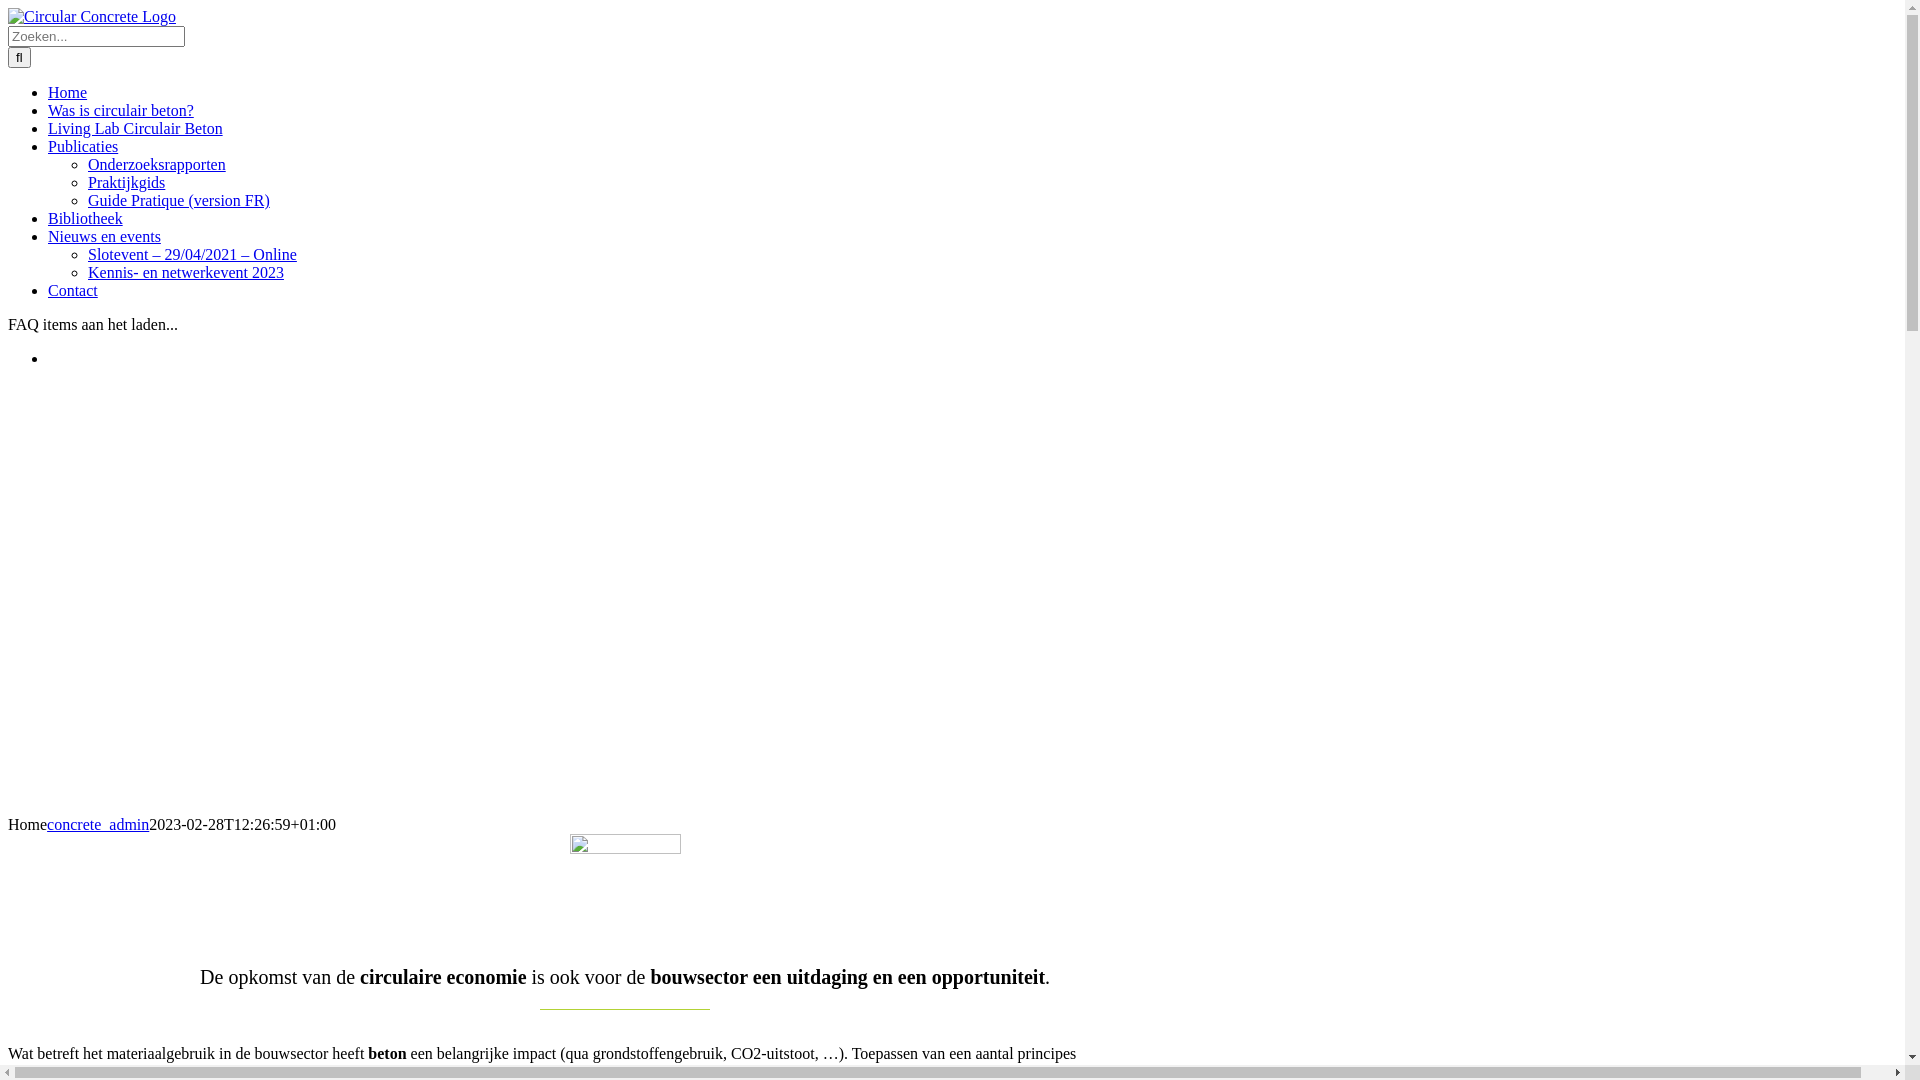 This screenshot has height=1080, width=1920. I want to click on Guide Pratique (version FR), so click(179, 200).